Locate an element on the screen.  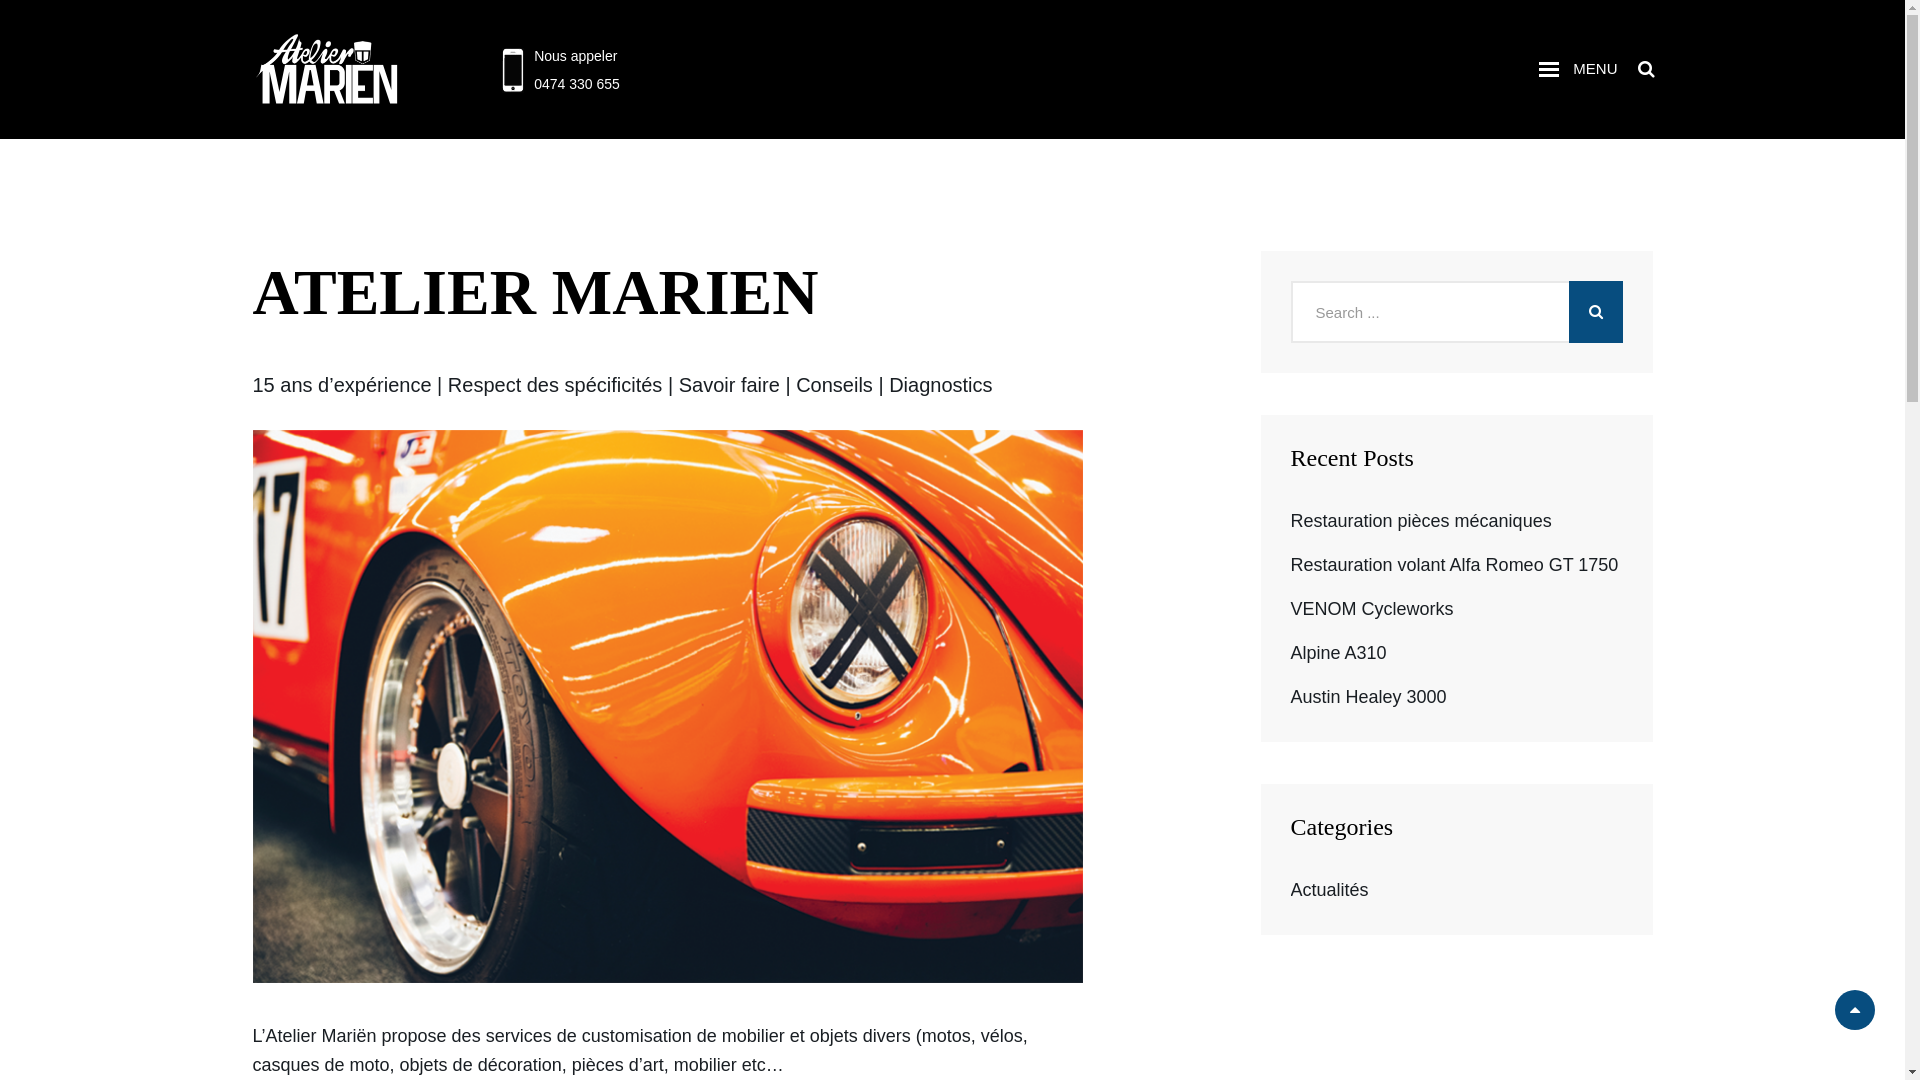
Search for: is located at coordinates (1456, 312).